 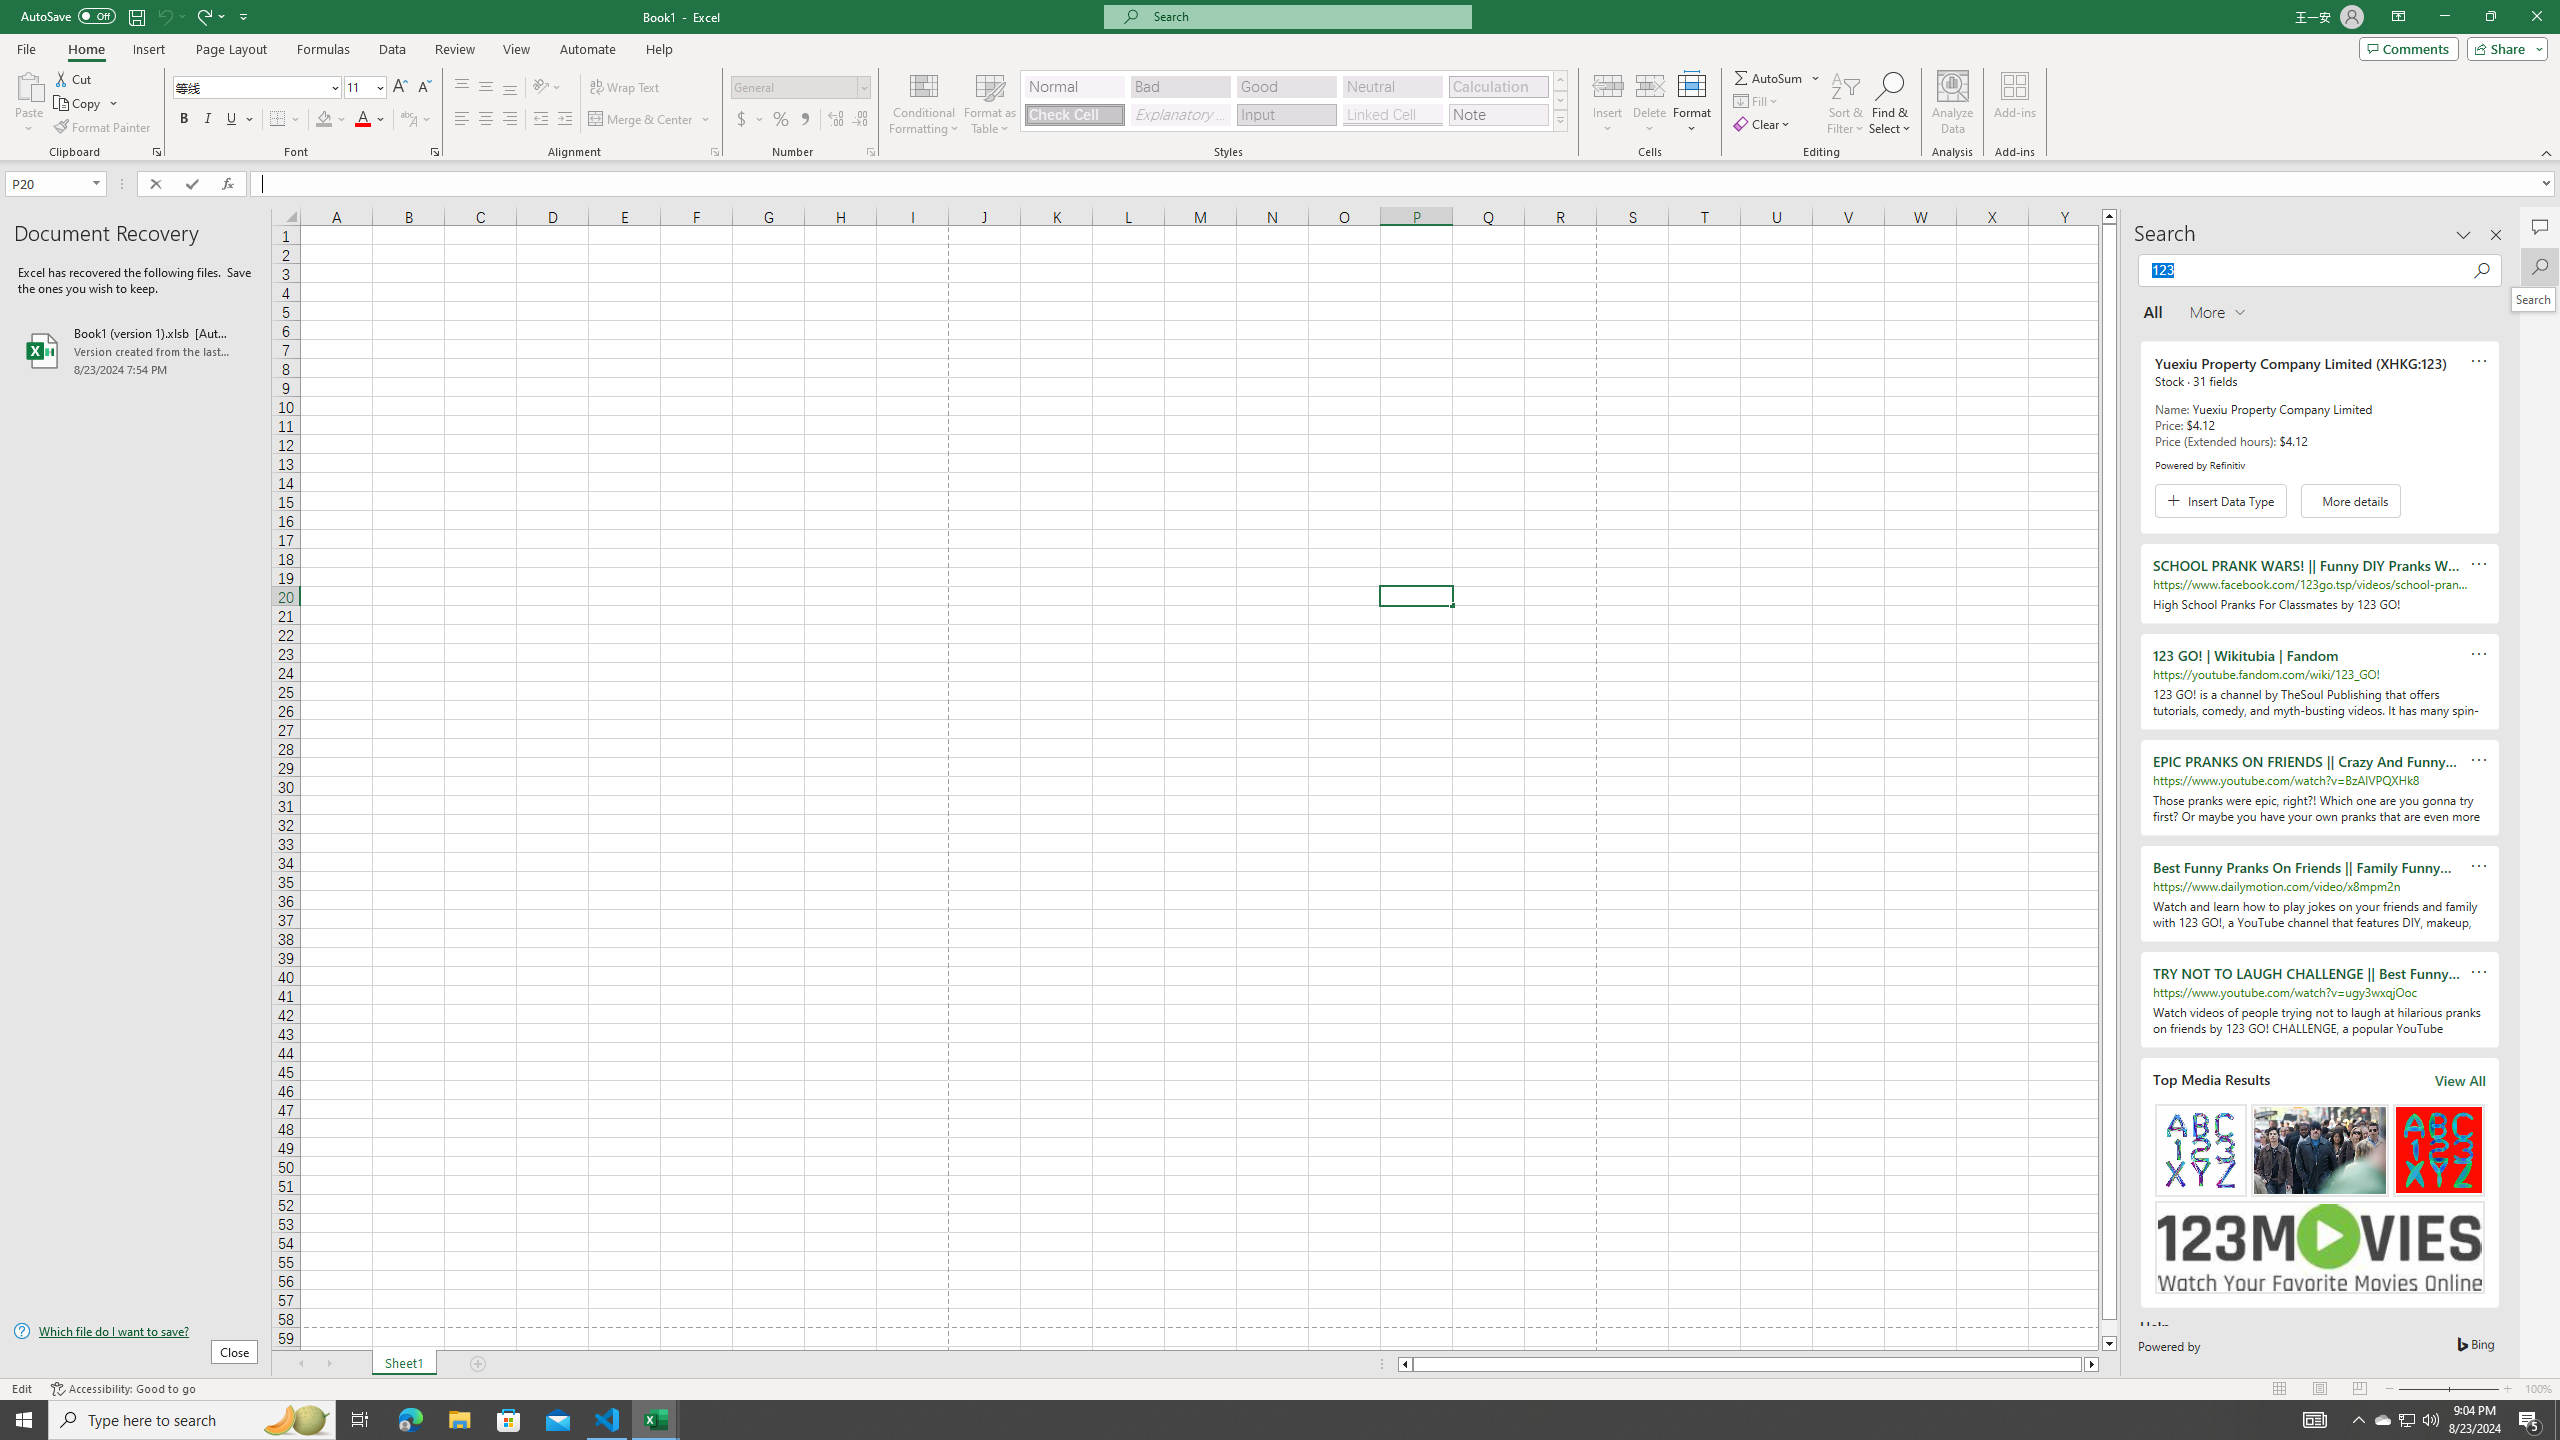 I want to click on Merge & Center, so click(x=642, y=120).